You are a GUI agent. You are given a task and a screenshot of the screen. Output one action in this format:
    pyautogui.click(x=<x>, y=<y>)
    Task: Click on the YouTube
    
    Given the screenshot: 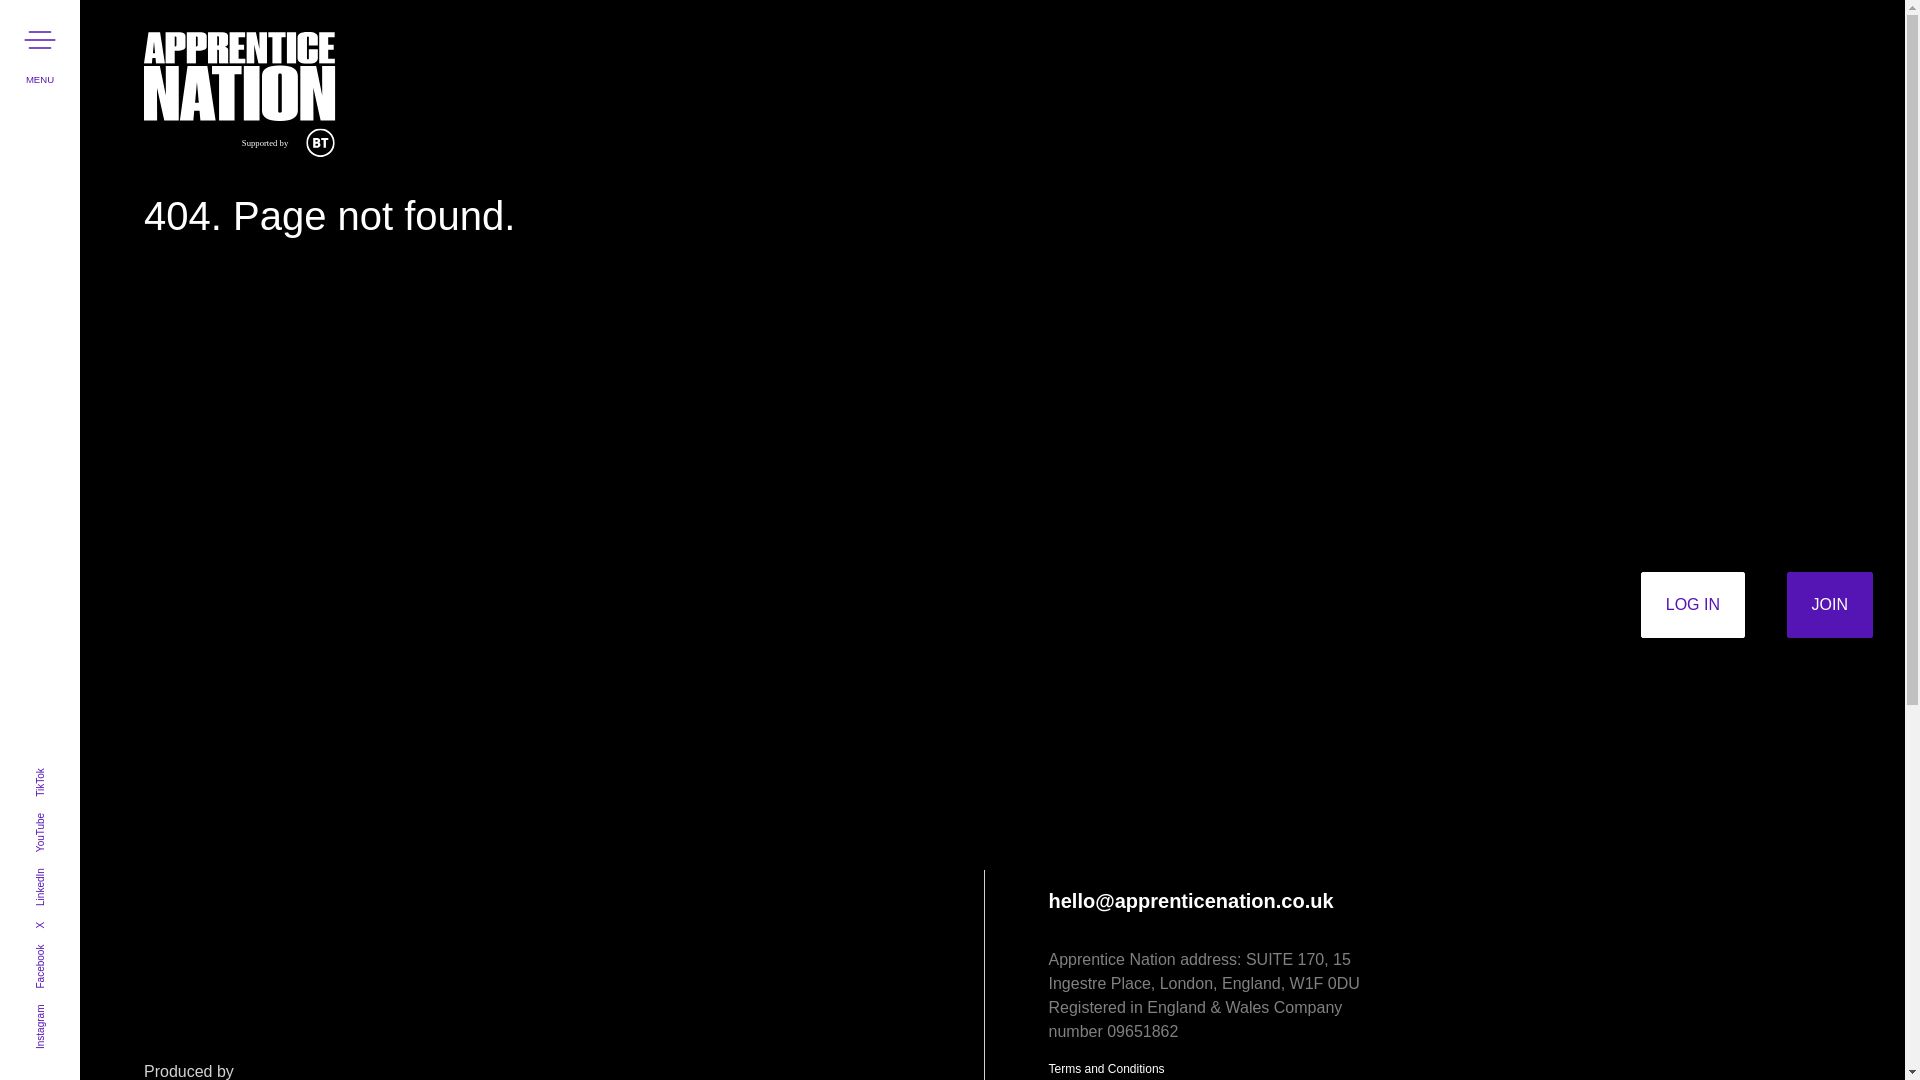 What is the action you would take?
    pyautogui.click(x=53, y=818)
    